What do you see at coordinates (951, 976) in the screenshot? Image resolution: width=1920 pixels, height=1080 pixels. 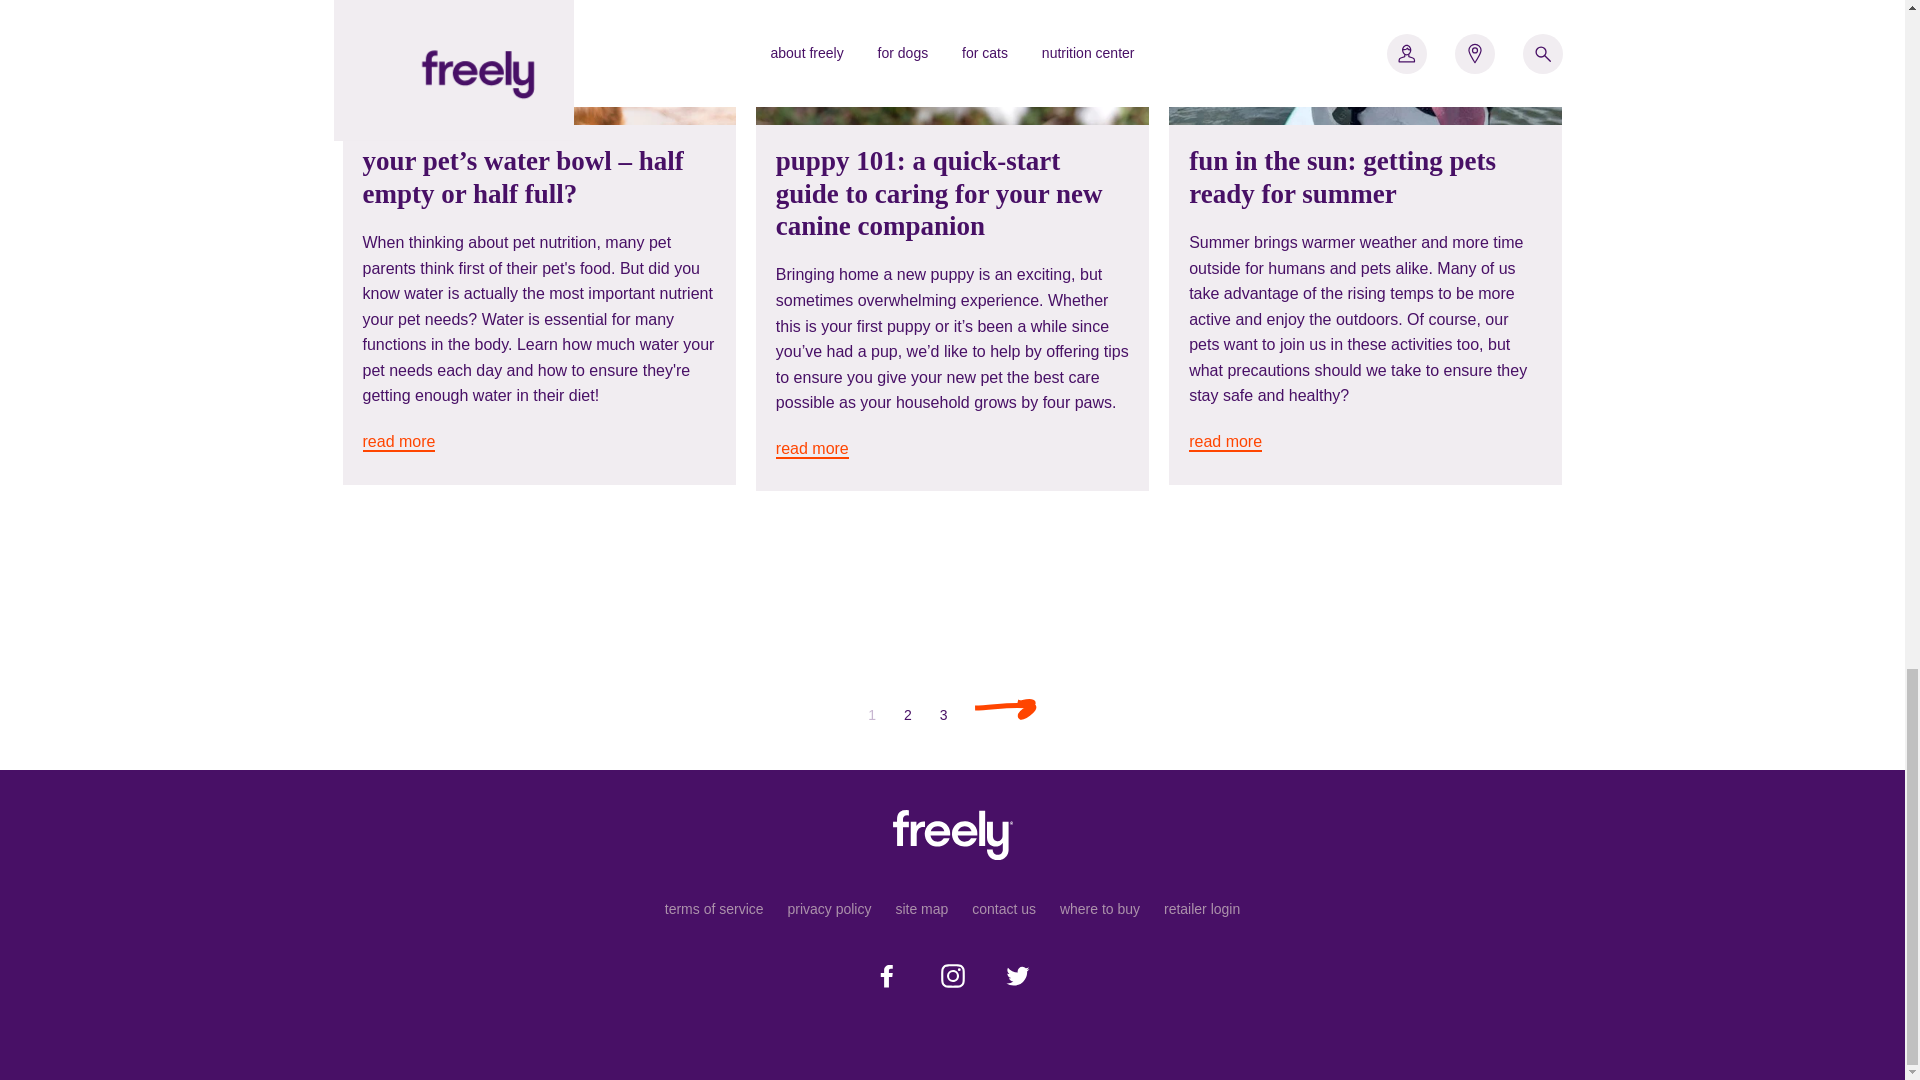 I see `Freely on Instagram` at bounding box center [951, 976].